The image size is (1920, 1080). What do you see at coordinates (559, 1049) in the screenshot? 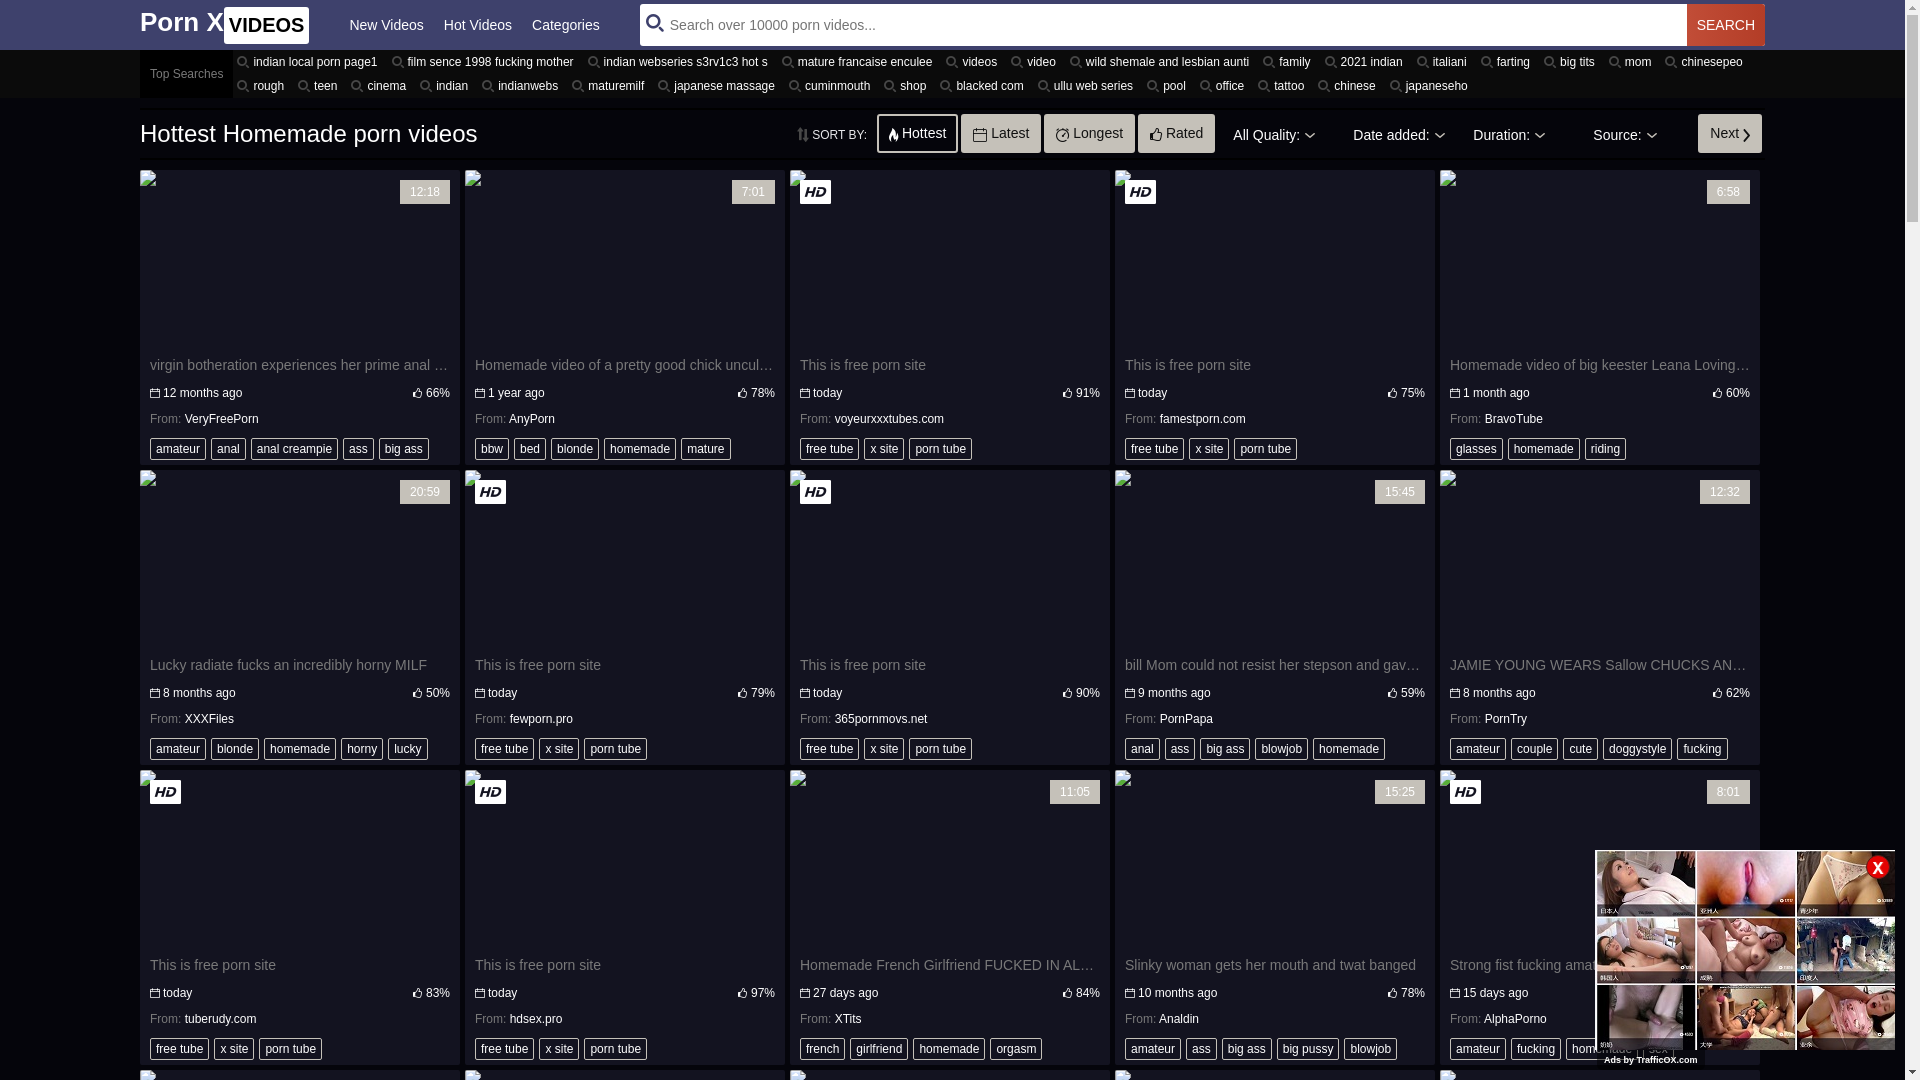
I see `x site` at bounding box center [559, 1049].